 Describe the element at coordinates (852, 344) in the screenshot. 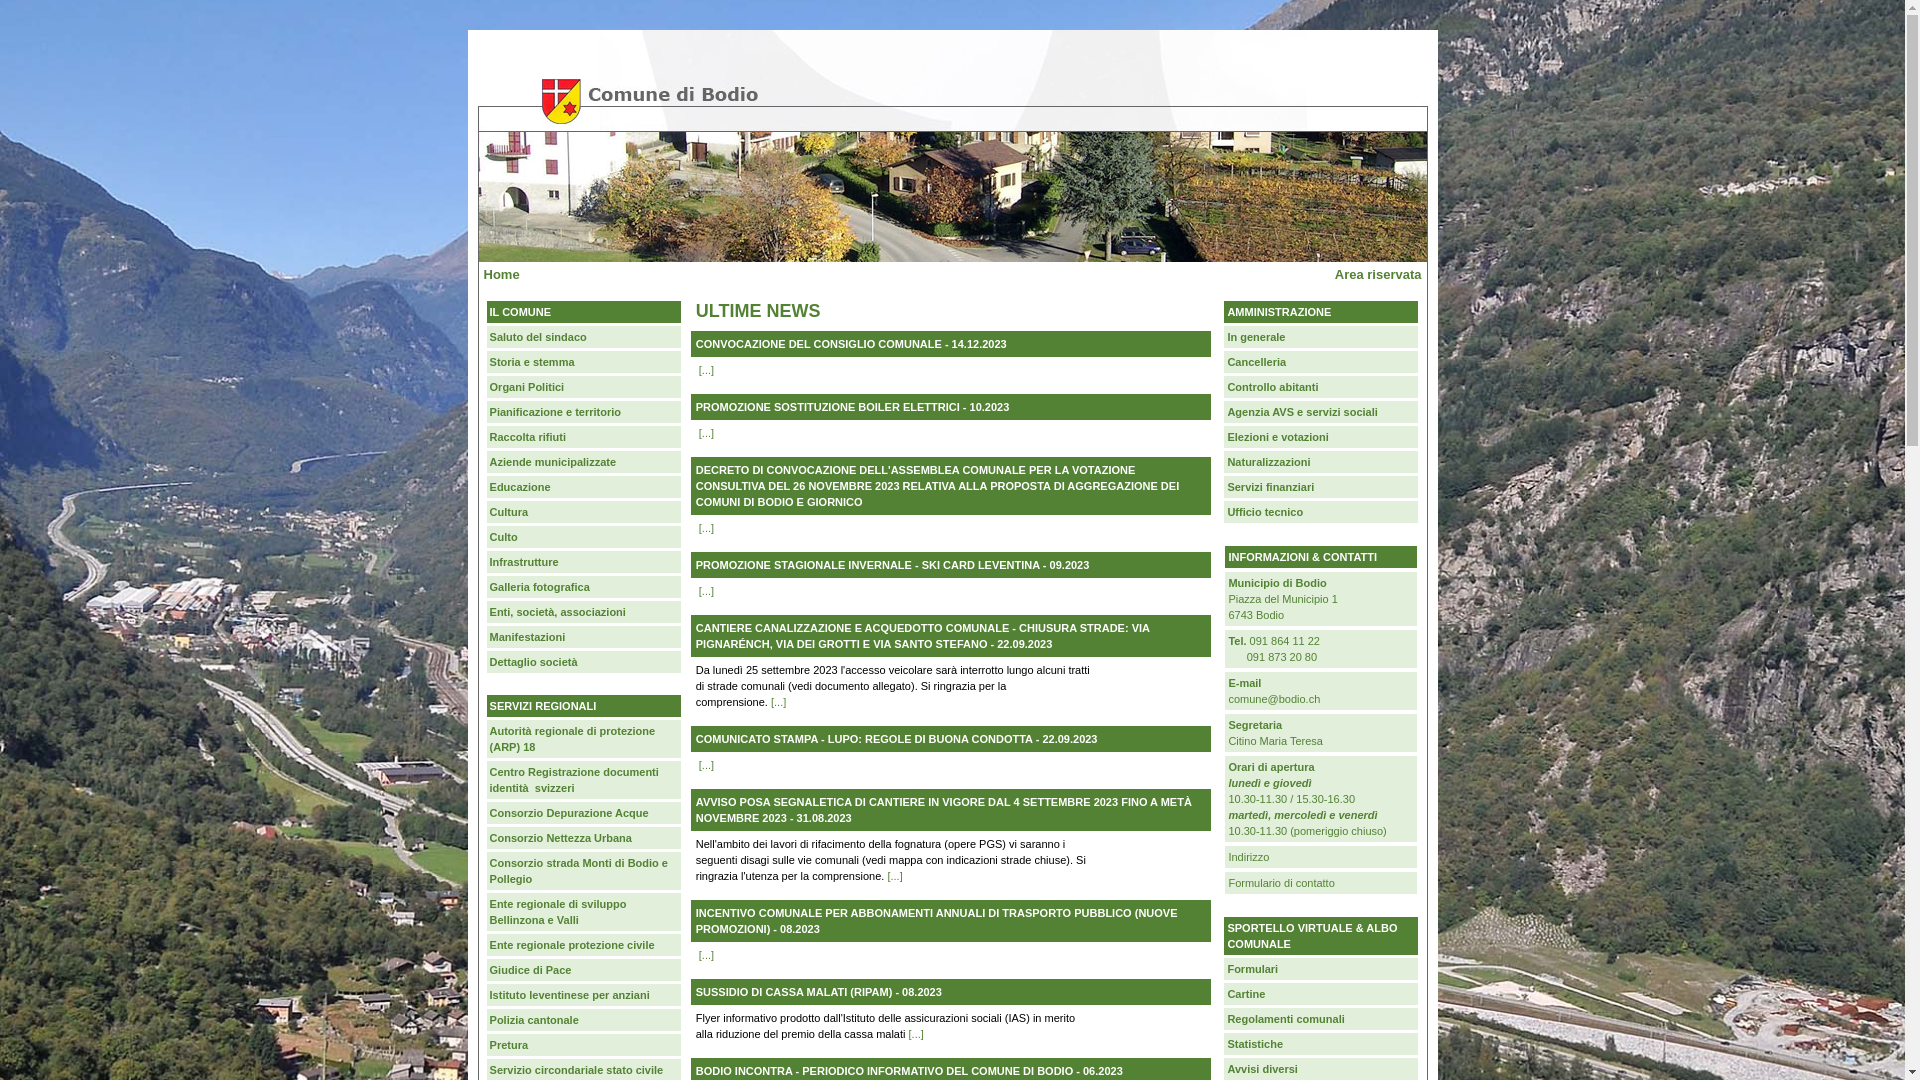

I see `CONVOCAZIONE DEL CONSIGLIO COMUNALE - 14.12.2023` at that location.